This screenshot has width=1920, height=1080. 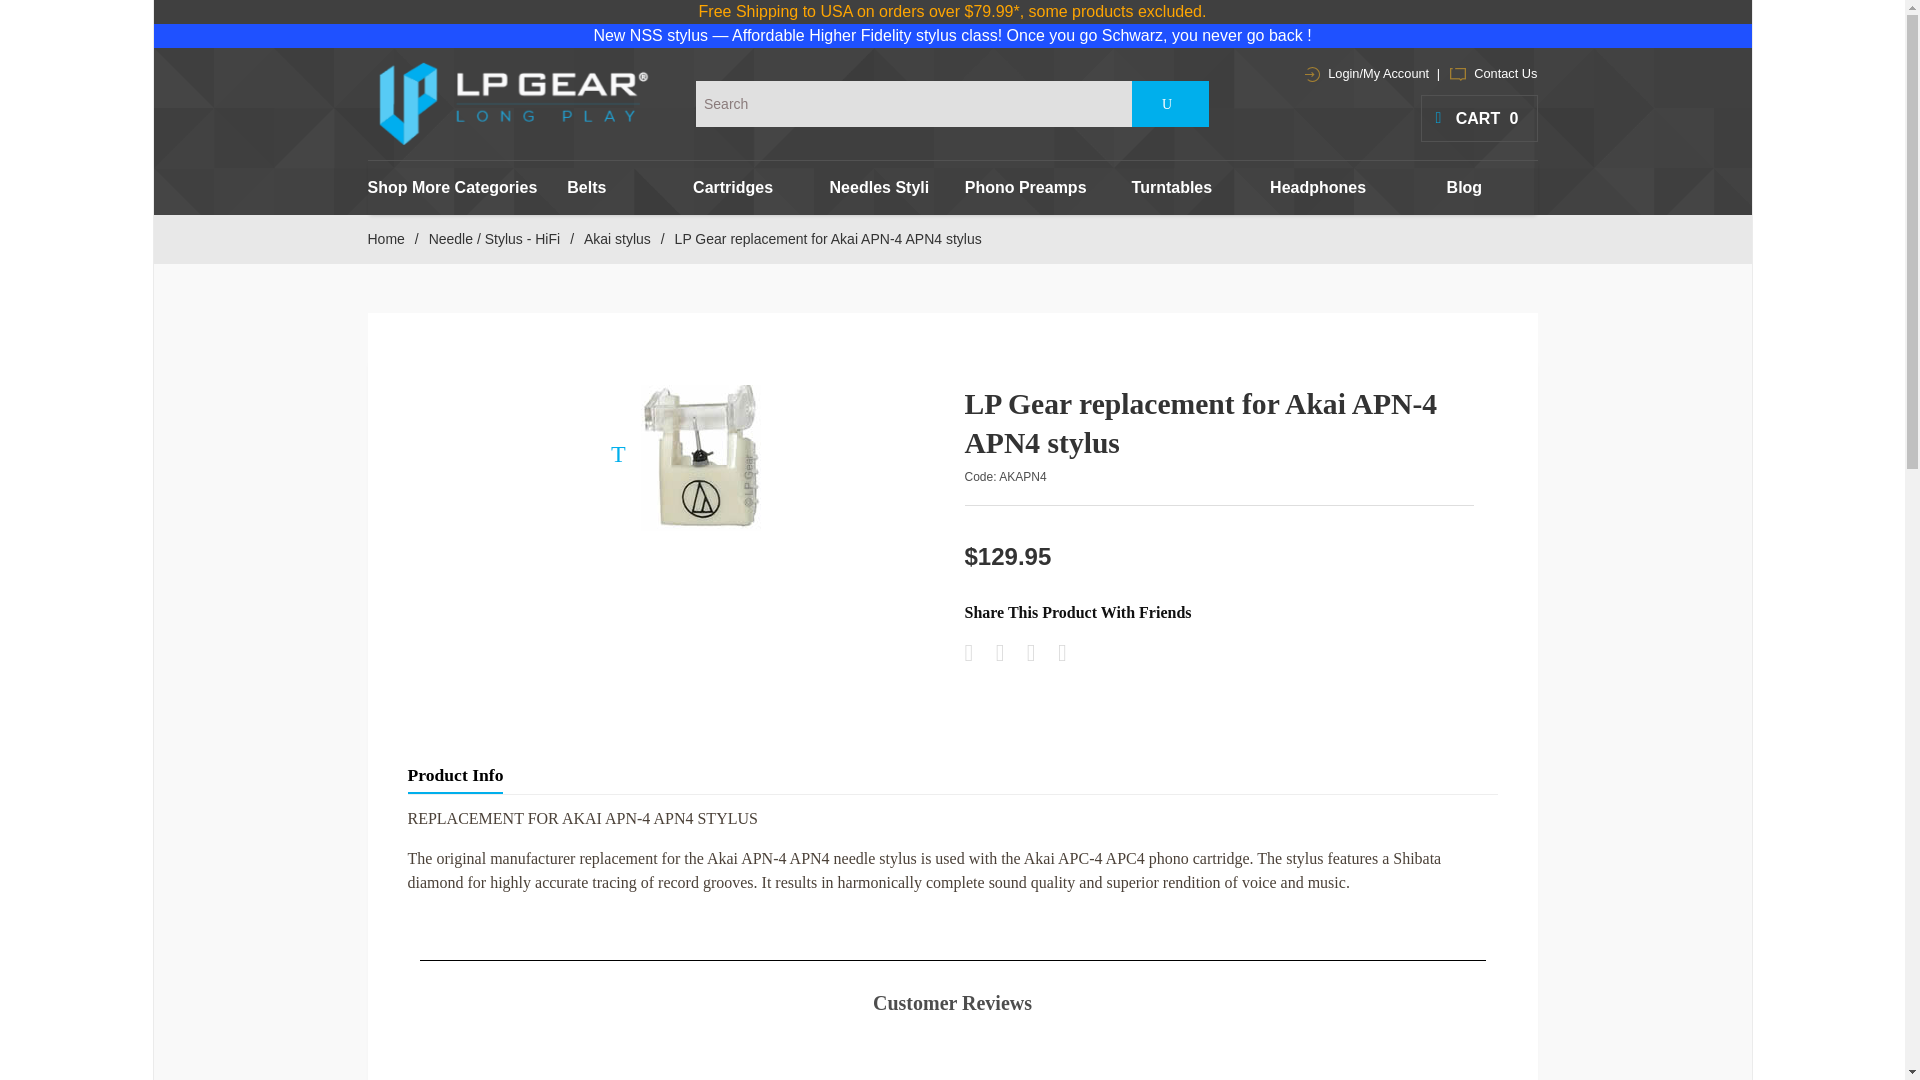 I want to click on CART 0, so click(x=1478, y=118).